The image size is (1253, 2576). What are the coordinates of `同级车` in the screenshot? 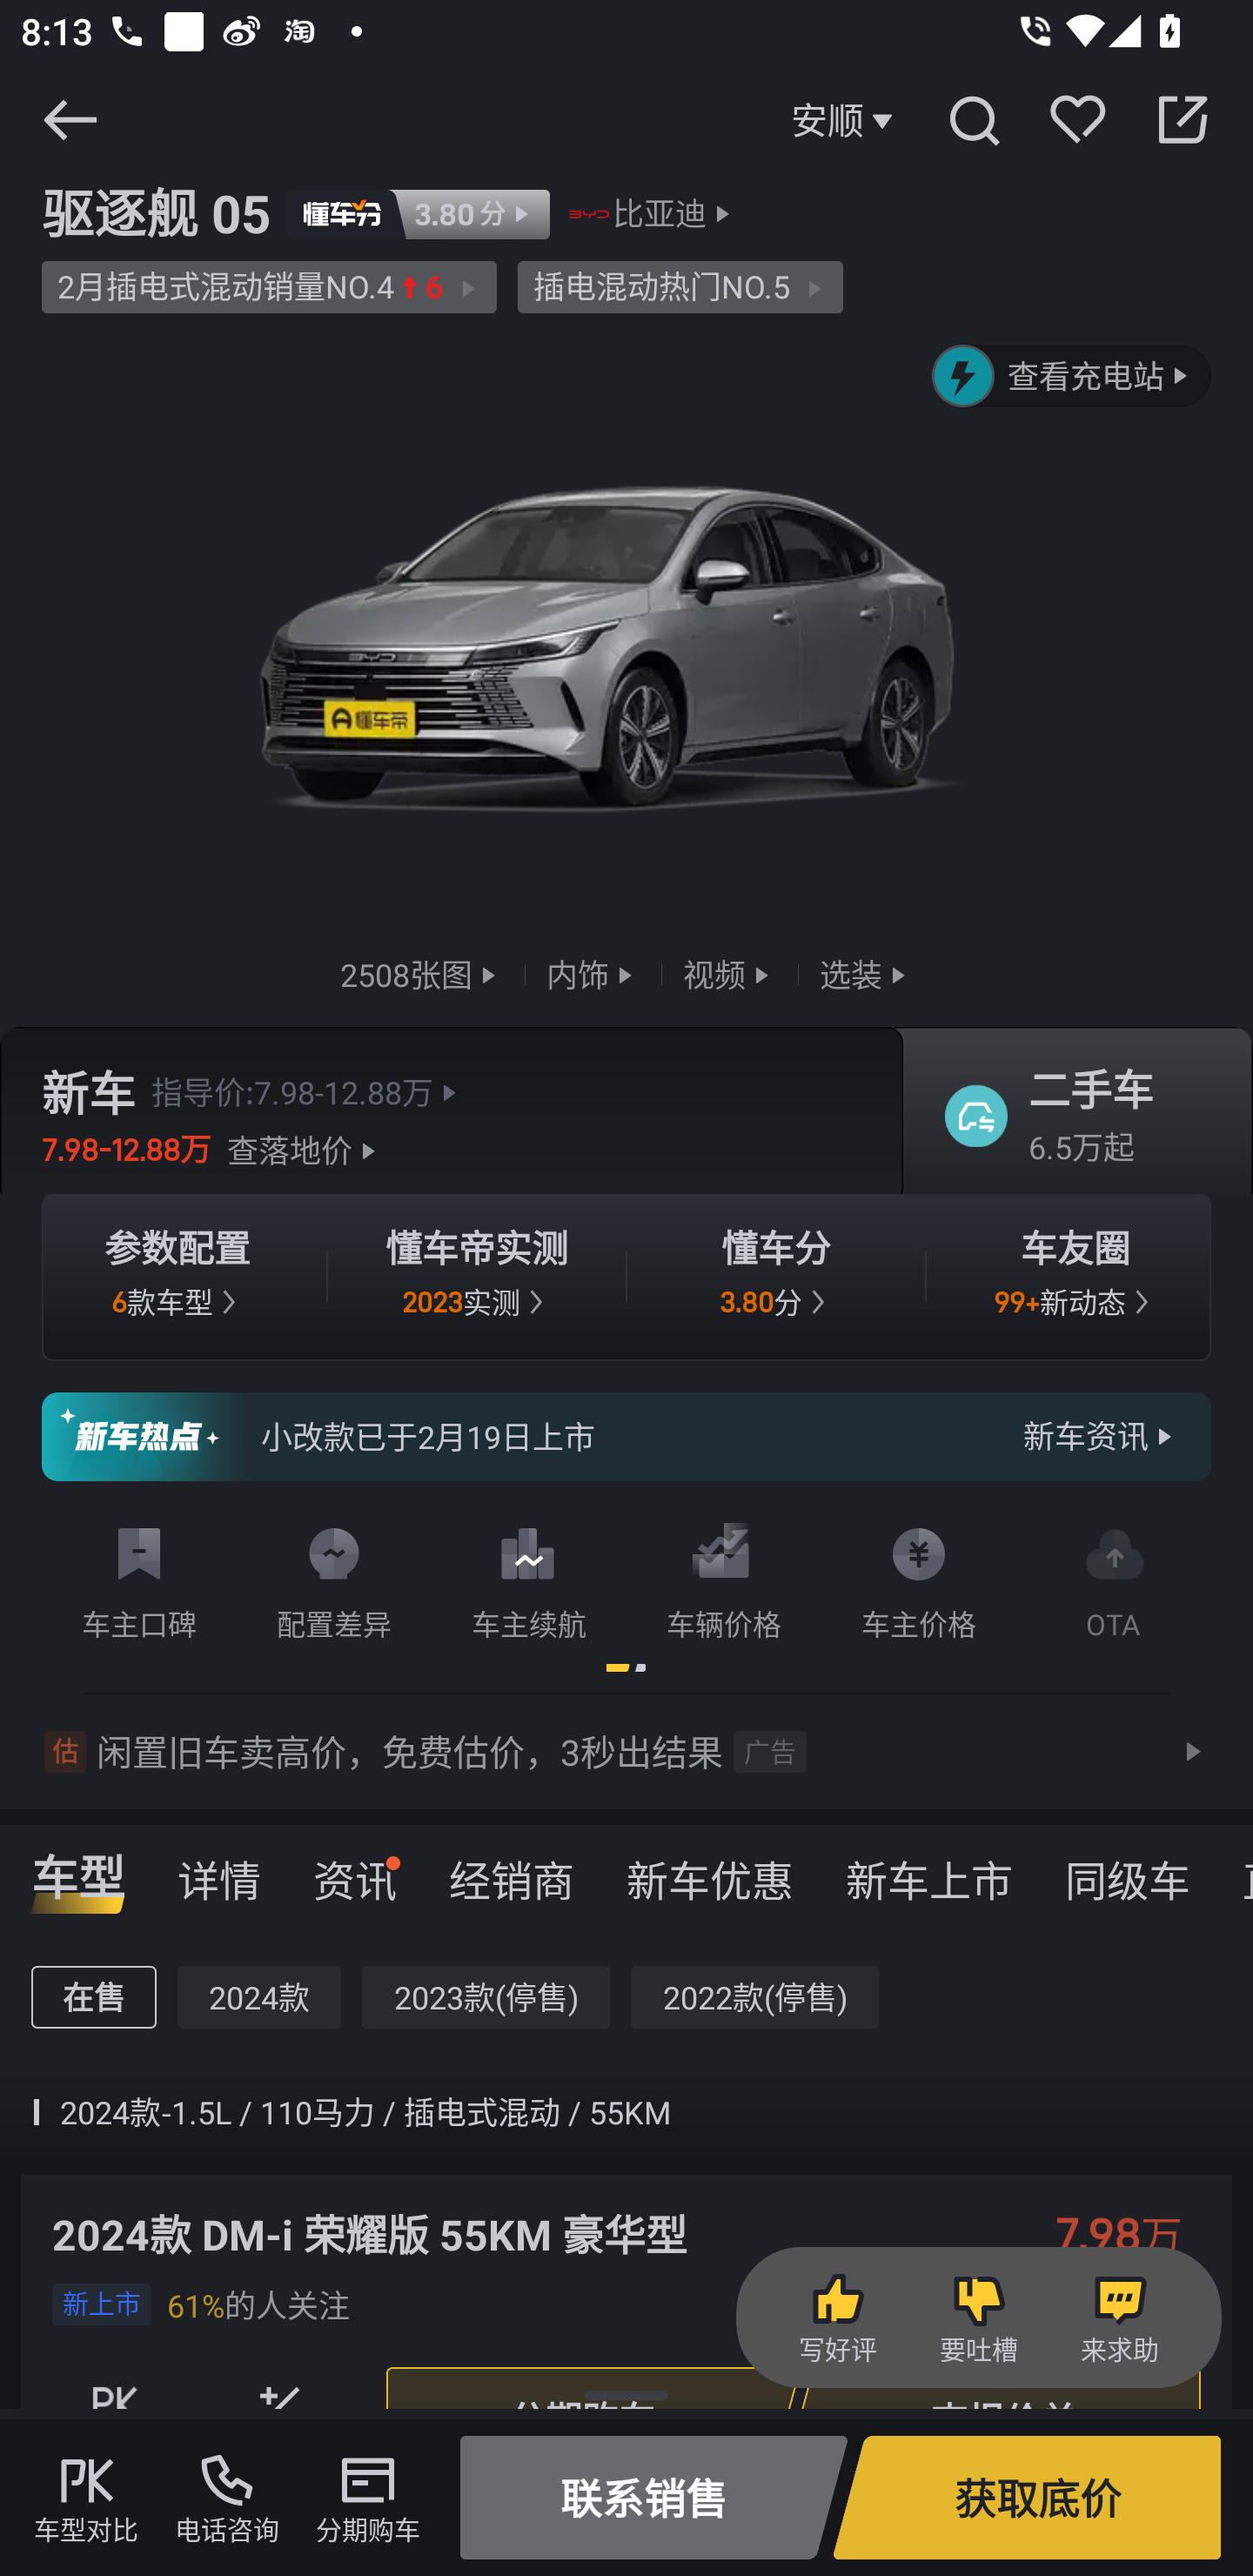 It's located at (1128, 1869).